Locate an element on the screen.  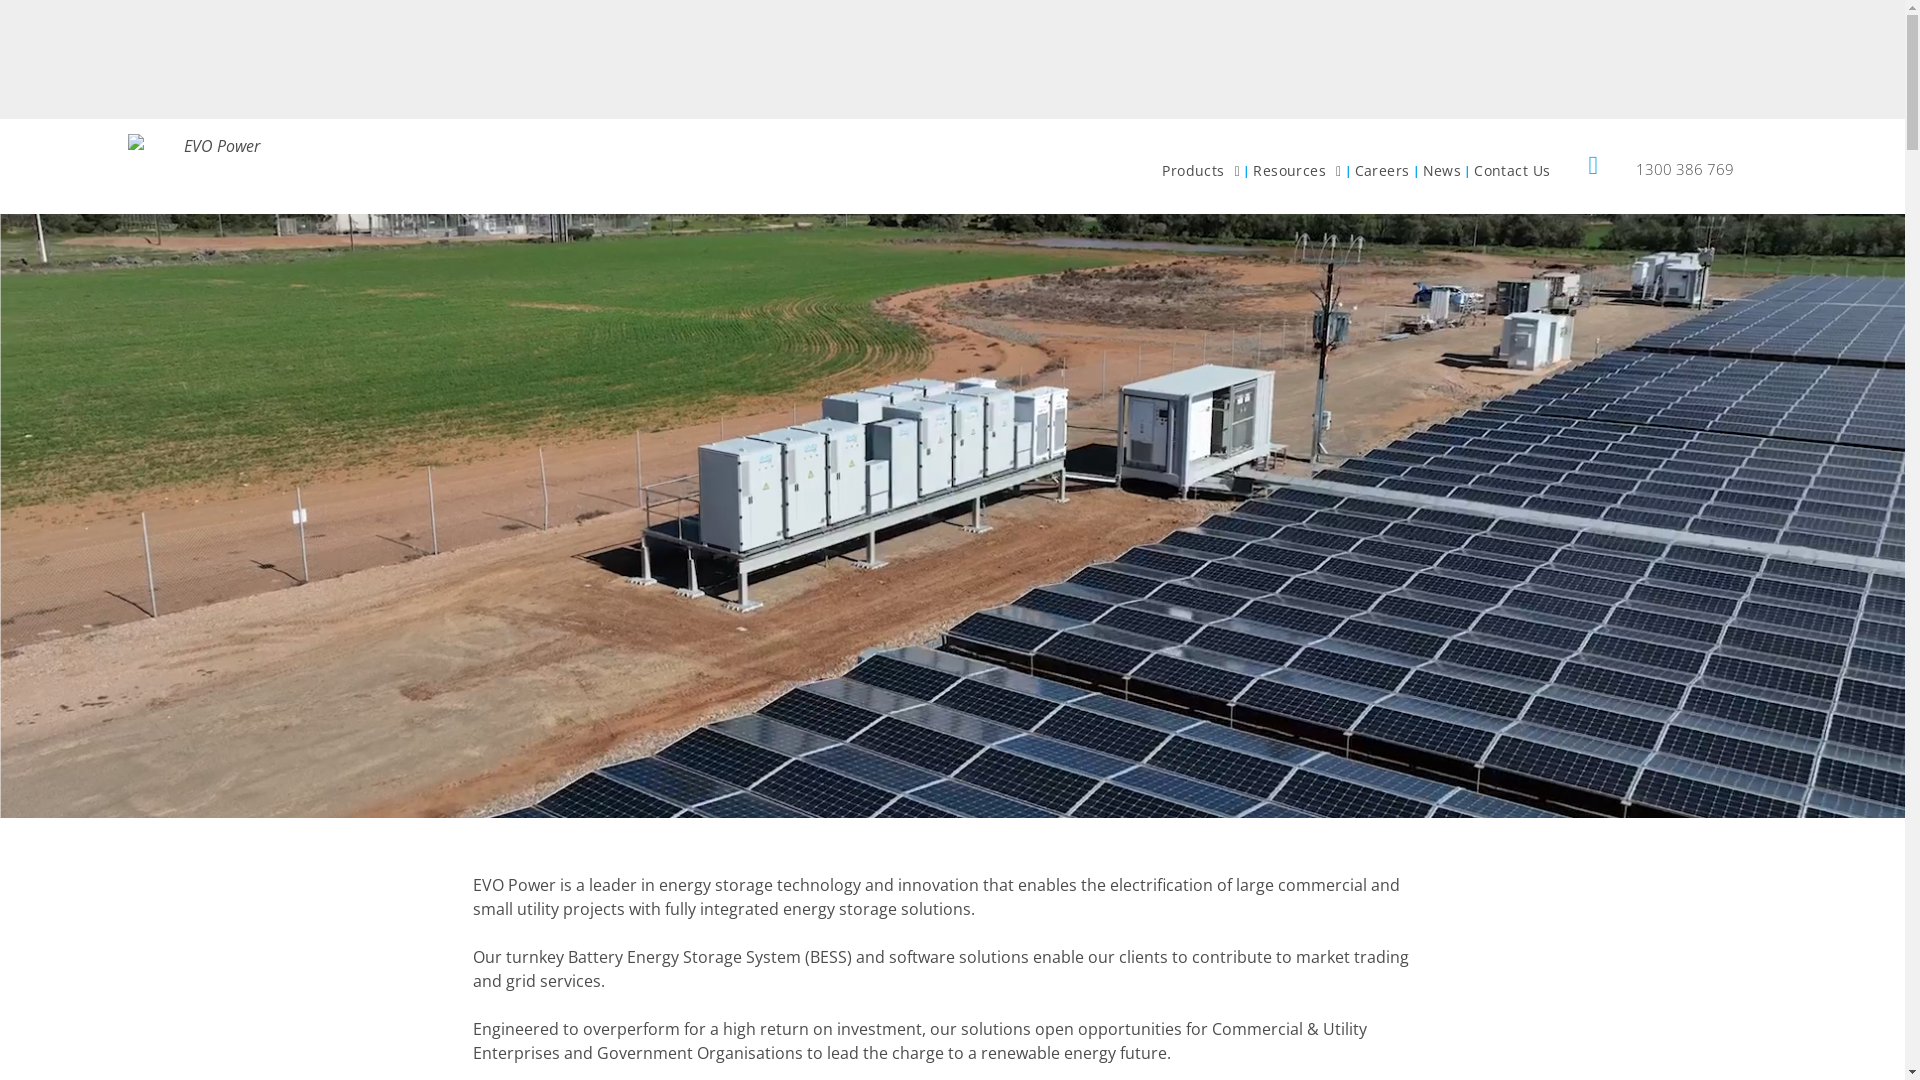
Careers is located at coordinates (1382, 171).